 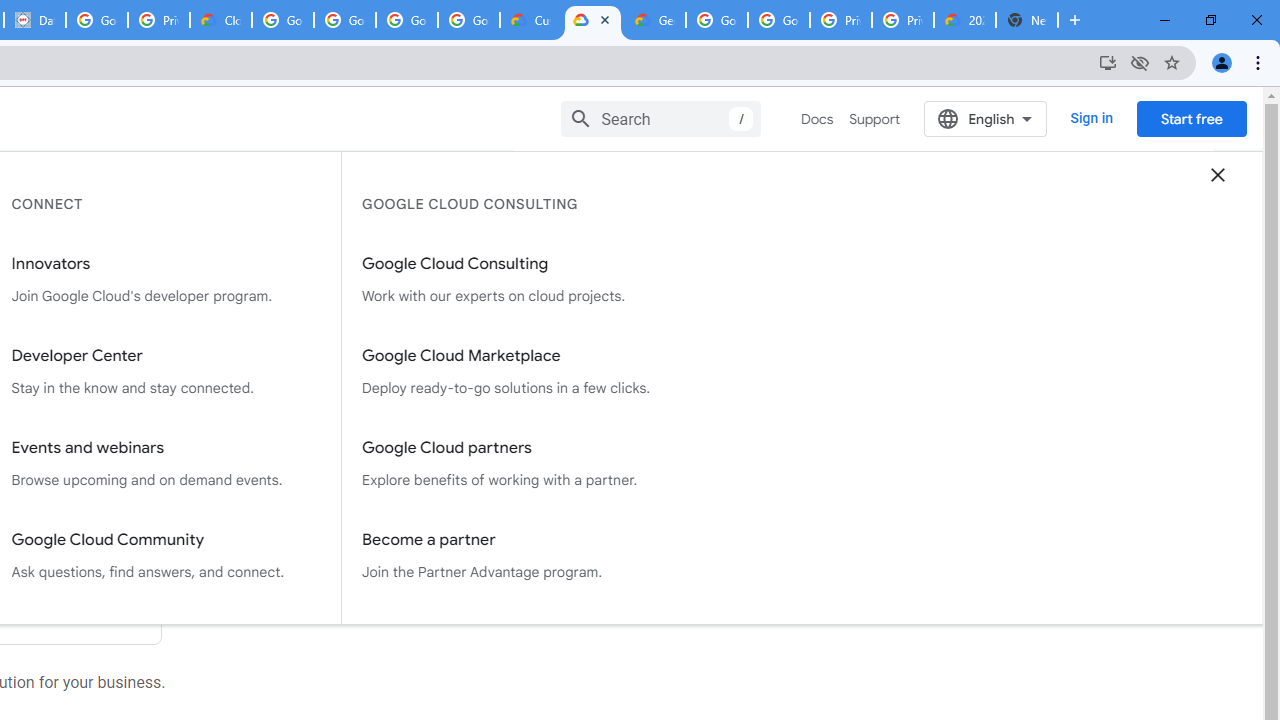 What do you see at coordinates (1218, 174) in the screenshot?
I see `Close dropdown menu` at bounding box center [1218, 174].